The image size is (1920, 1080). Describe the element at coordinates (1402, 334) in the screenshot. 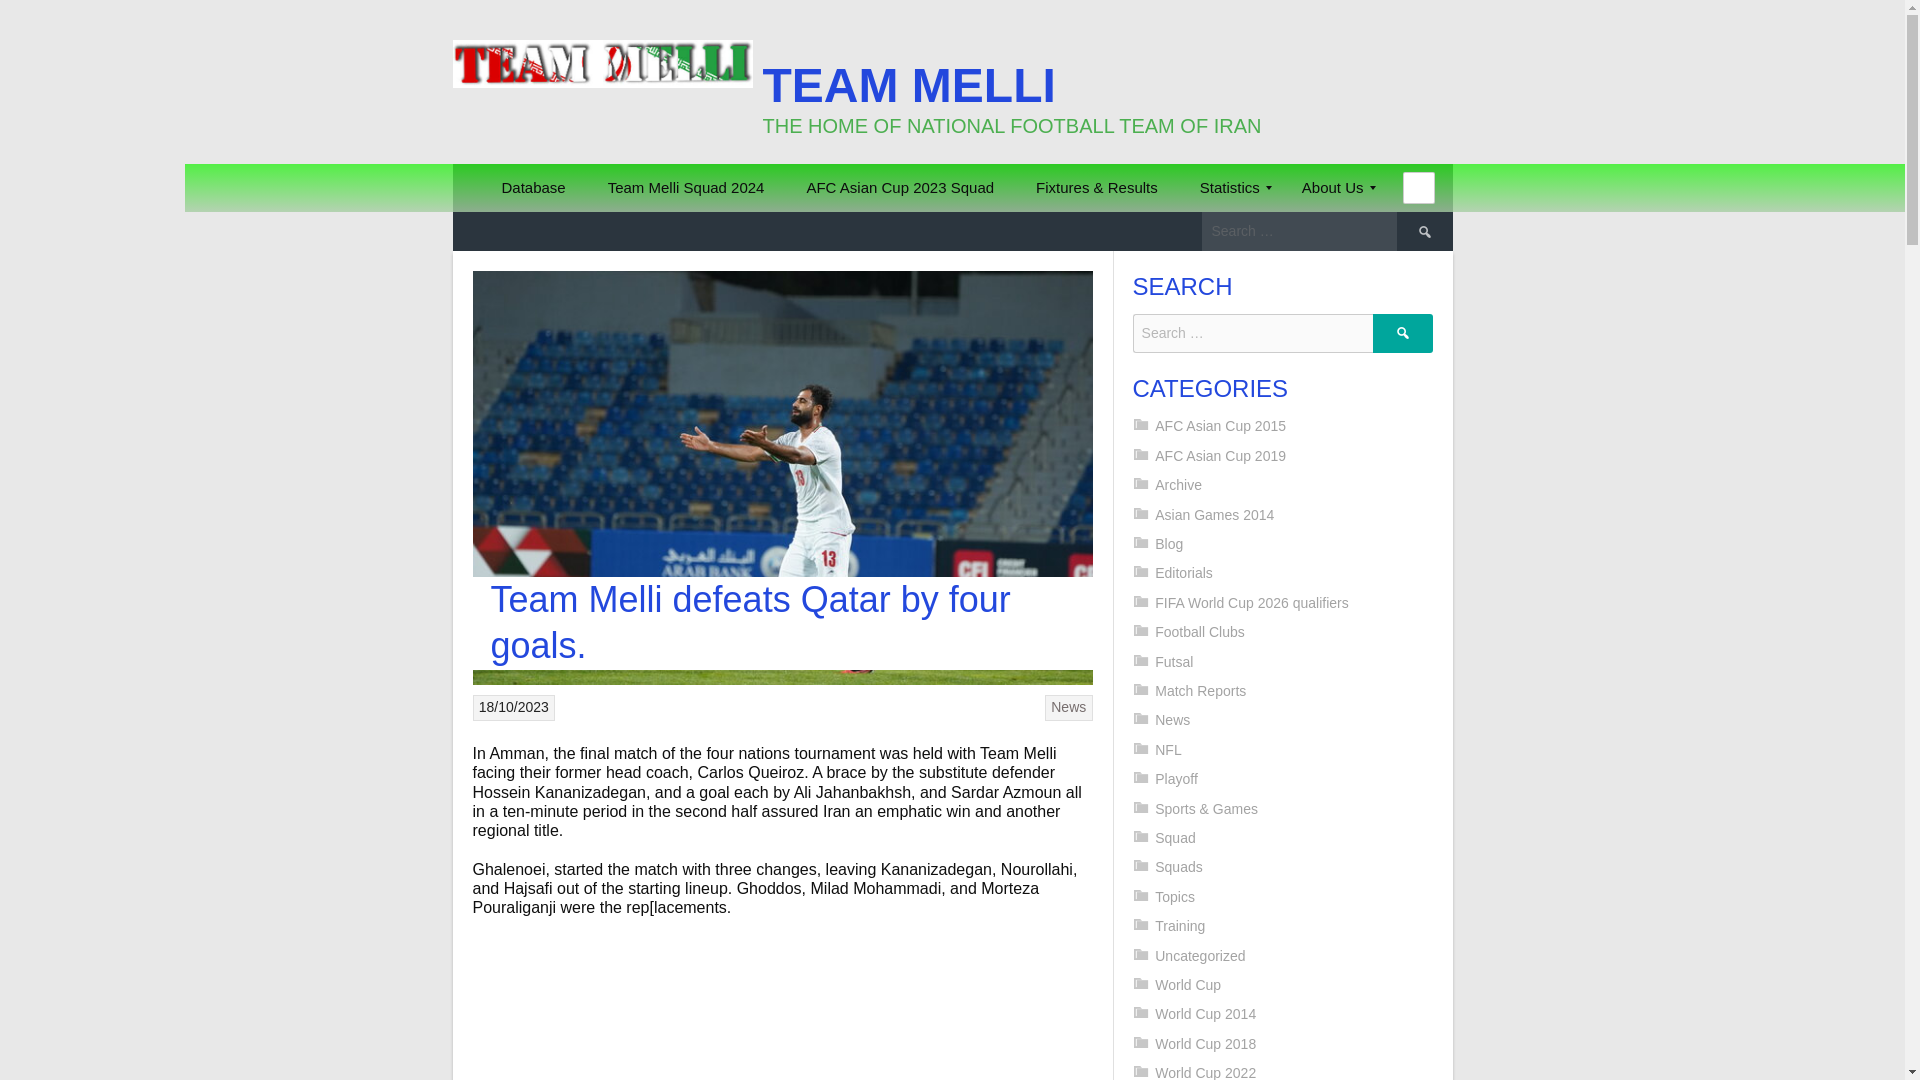

I see `Search` at that location.